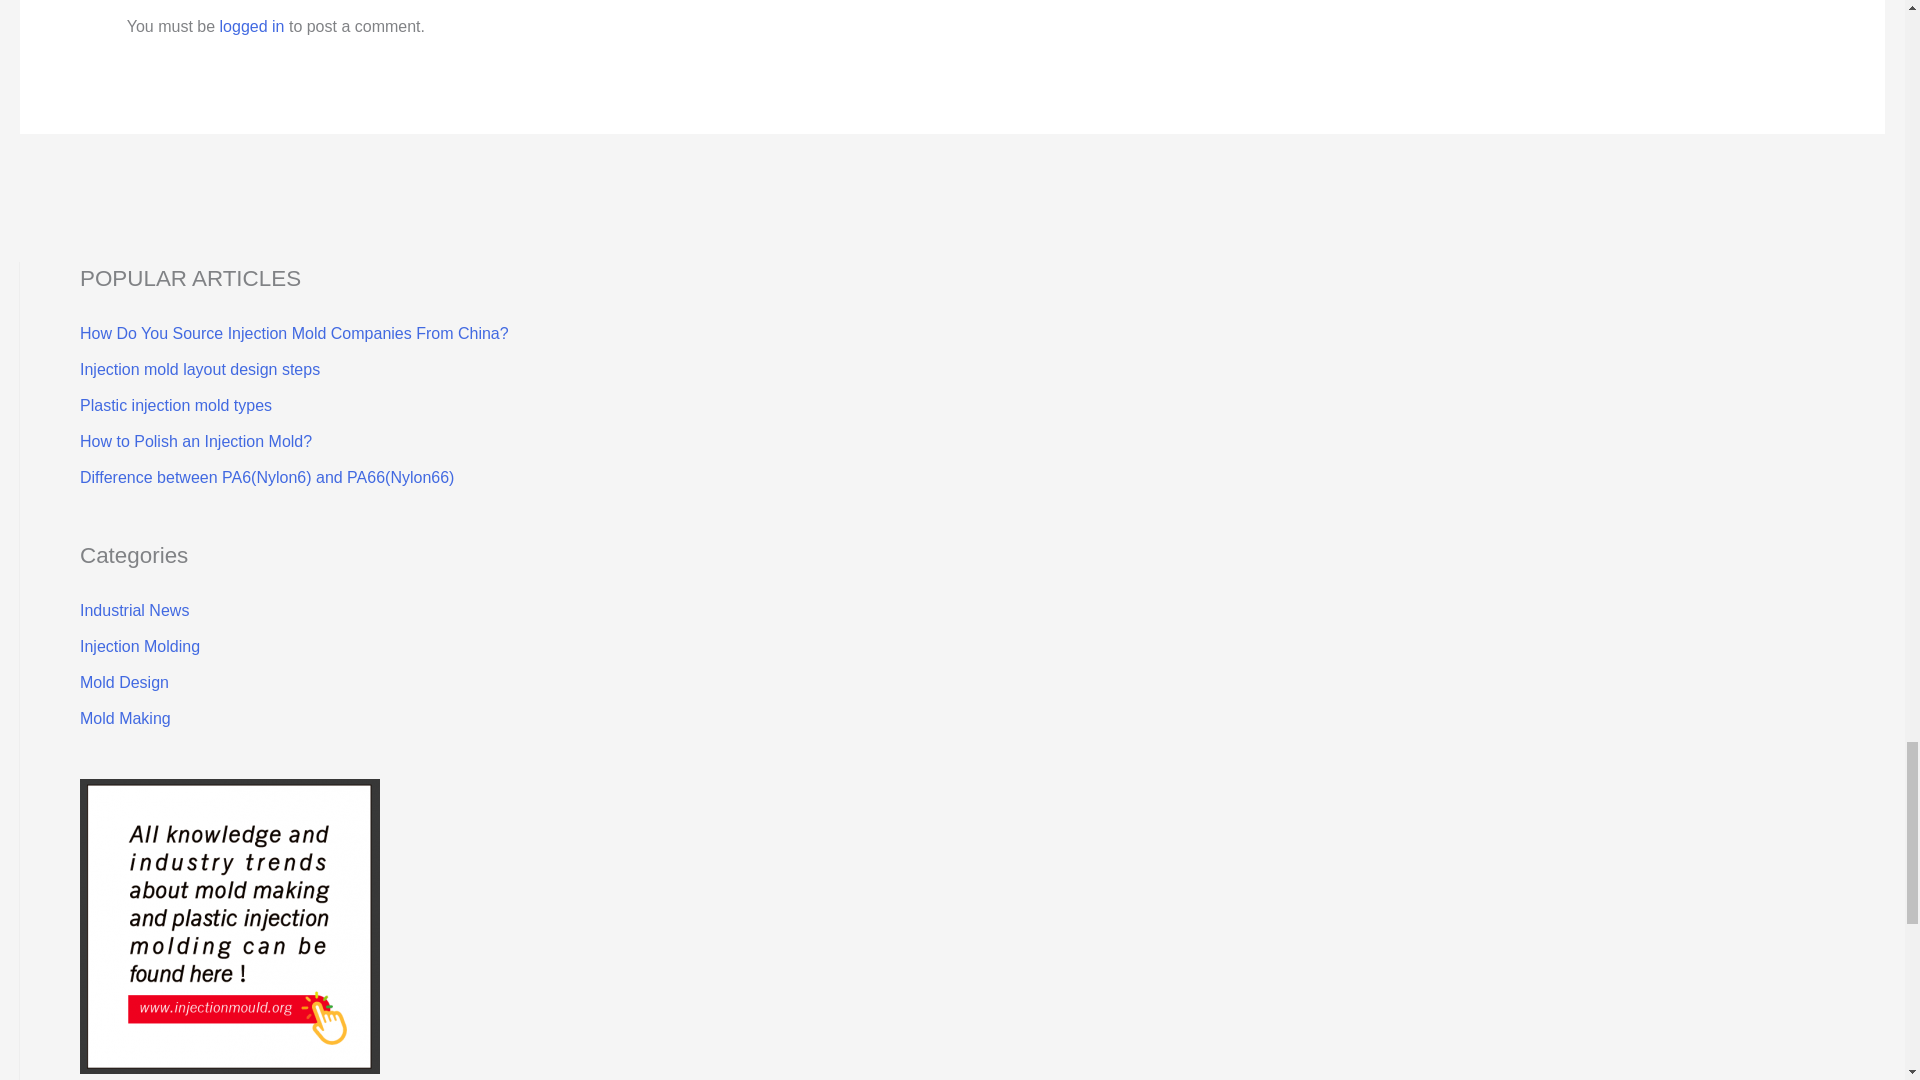  I want to click on Mold Design, so click(124, 682).